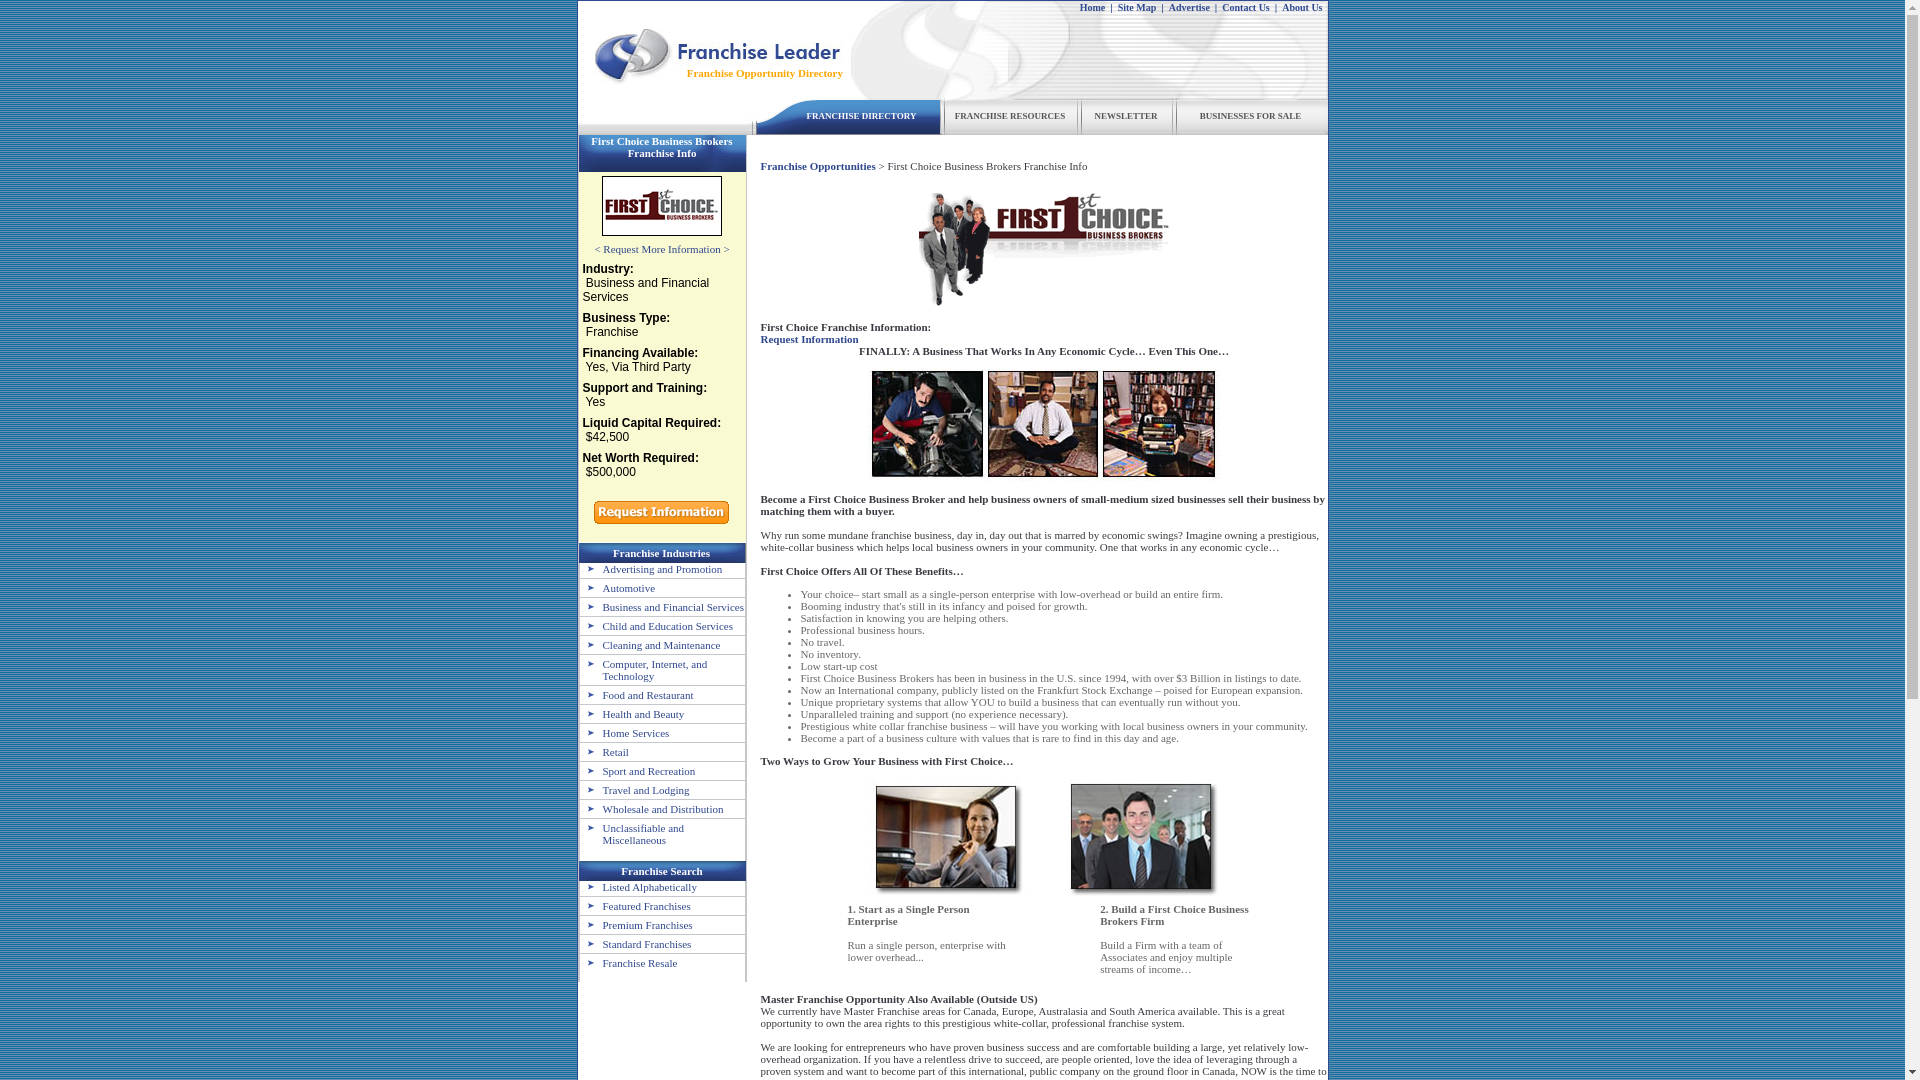 Image resolution: width=1920 pixels, height=1080 pixels. I want to click on FRANCHISE RESOURCES, so click(1010, 116).